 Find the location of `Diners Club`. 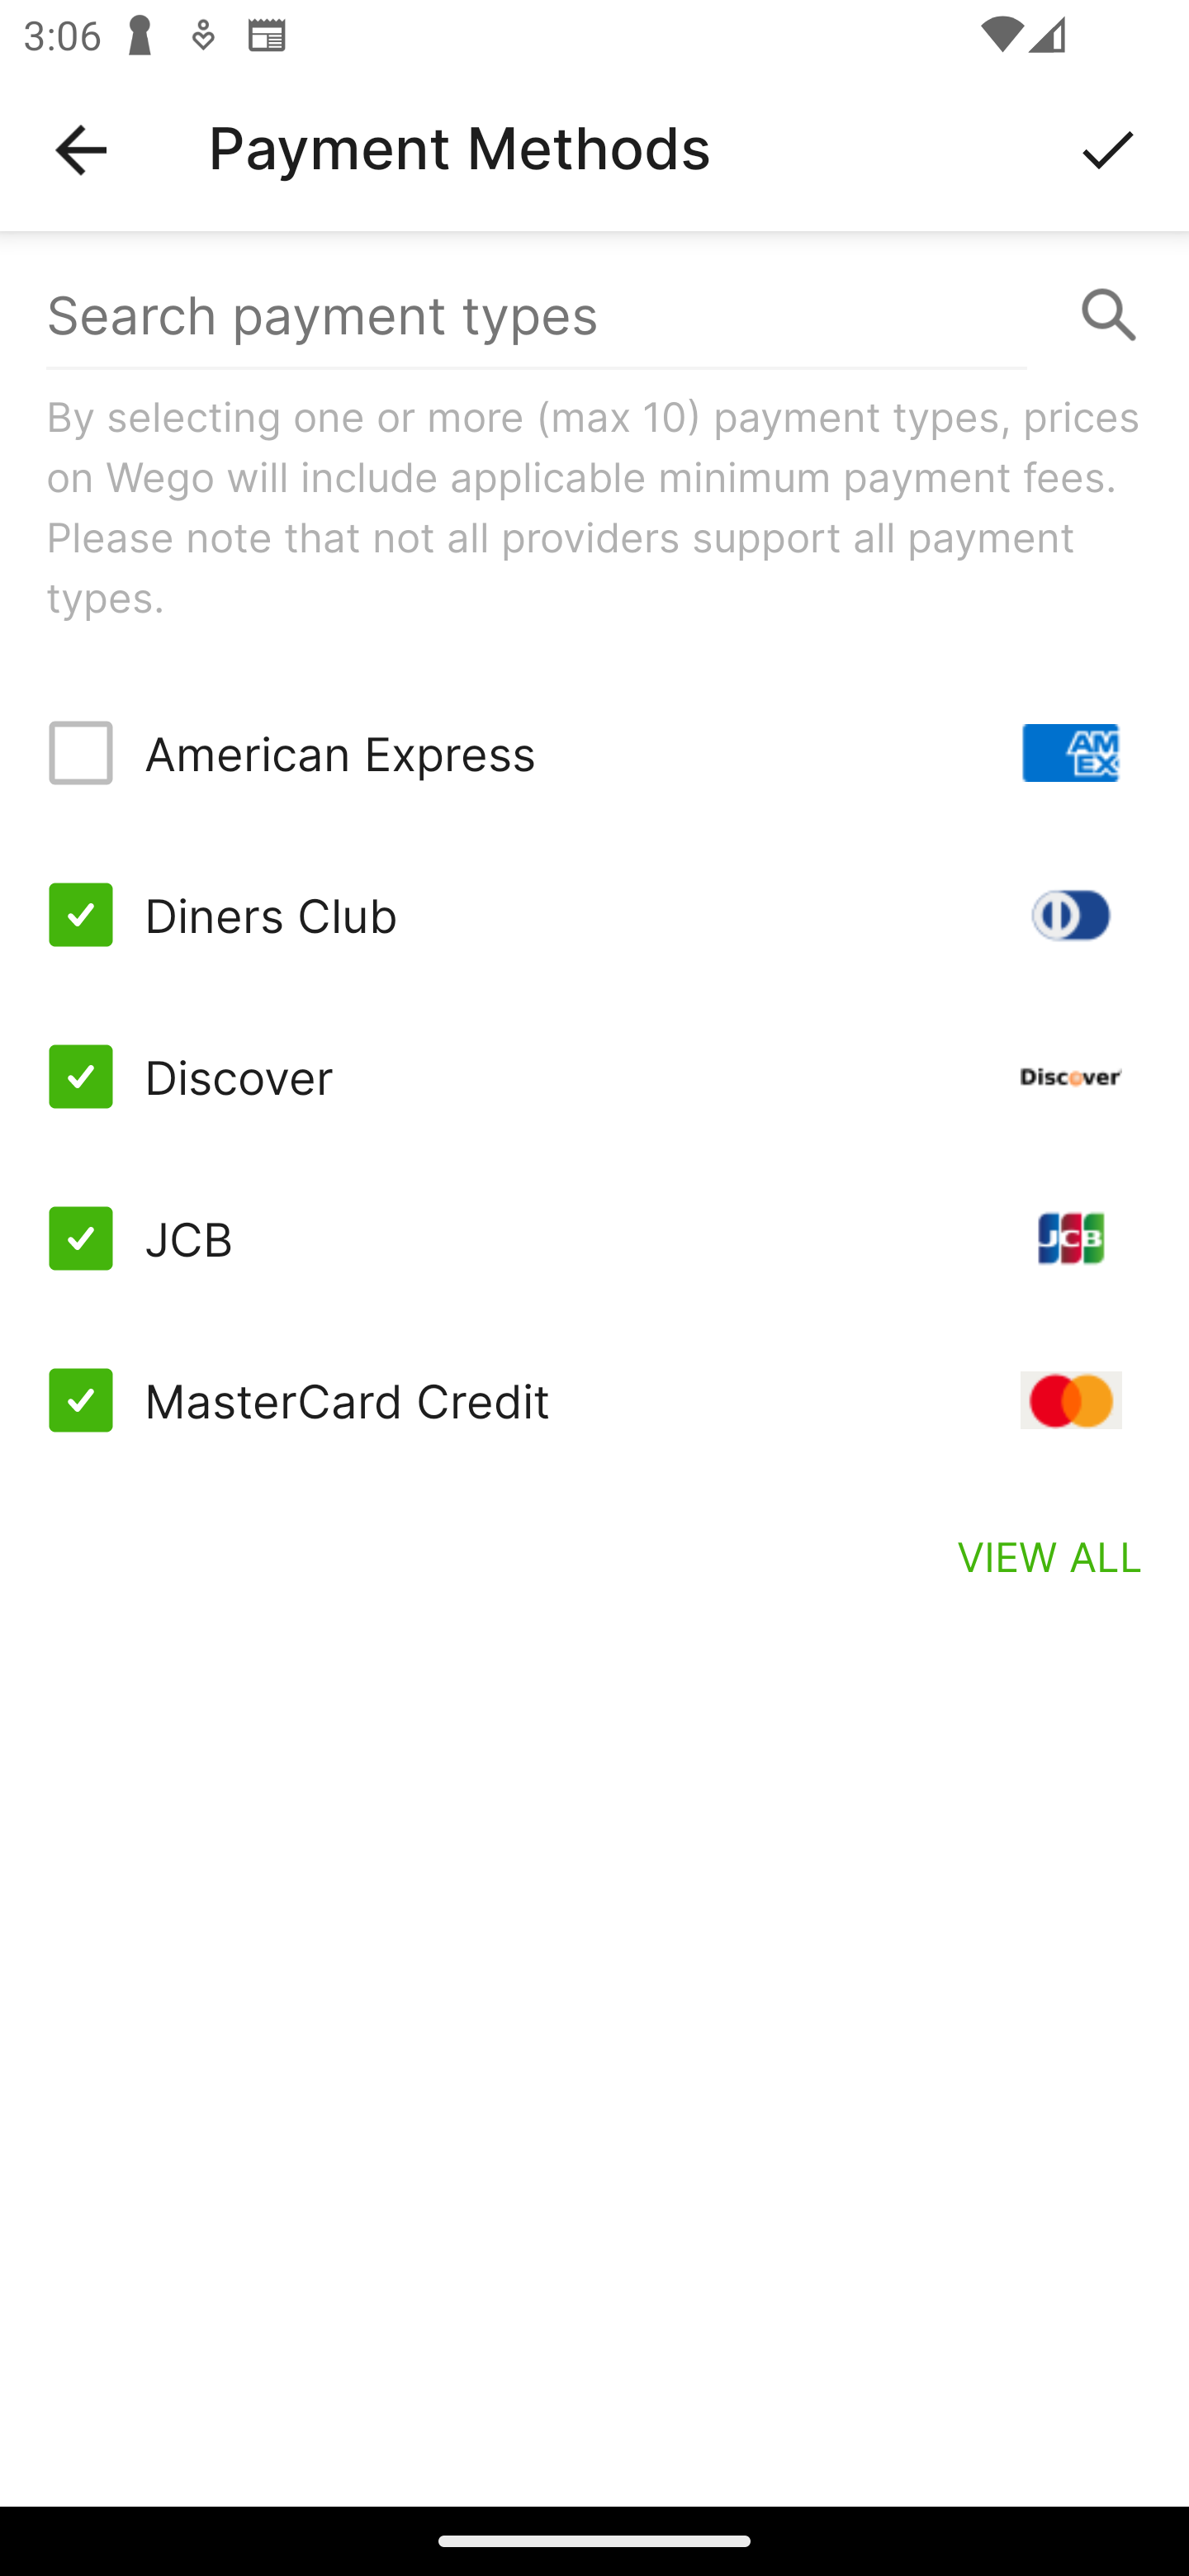

Diners Club is located at coordinates (594, 915).